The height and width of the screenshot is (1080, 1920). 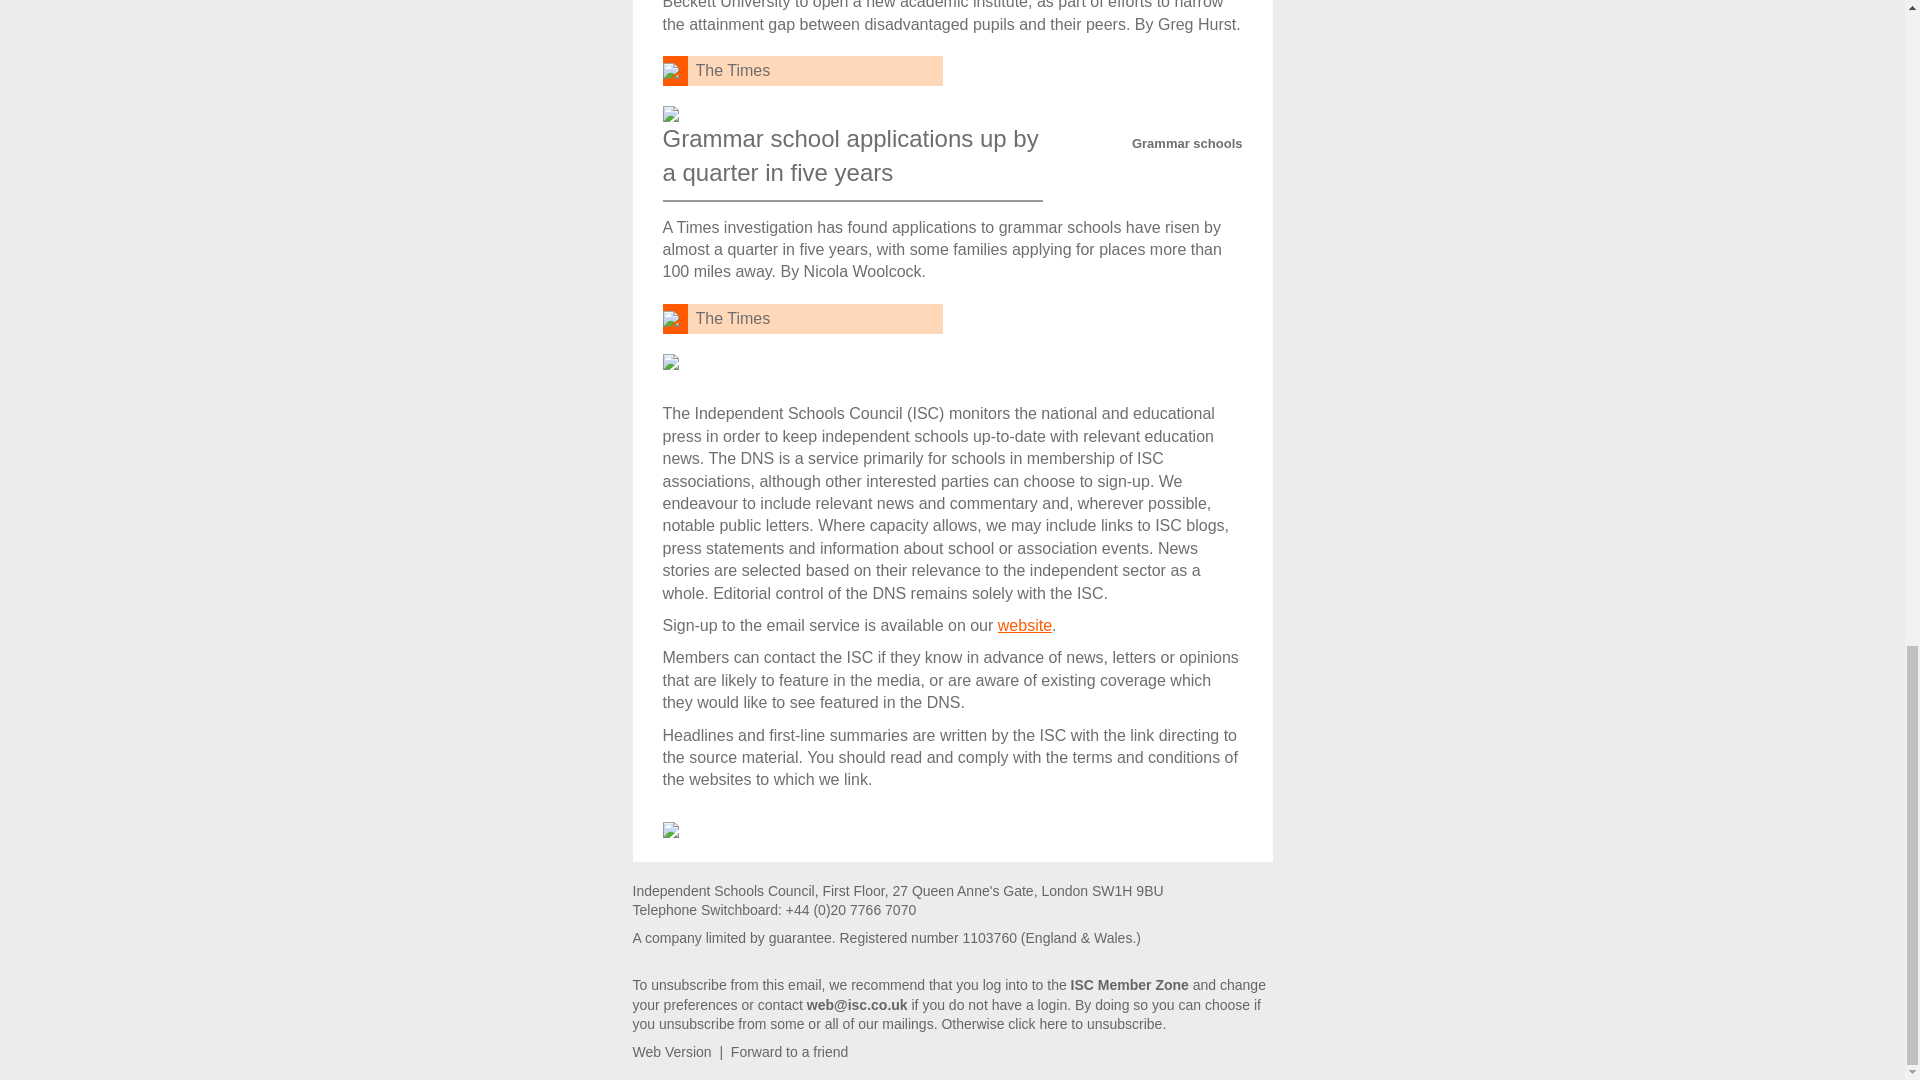 I want to click on The Times, so click(x=733, y=70).